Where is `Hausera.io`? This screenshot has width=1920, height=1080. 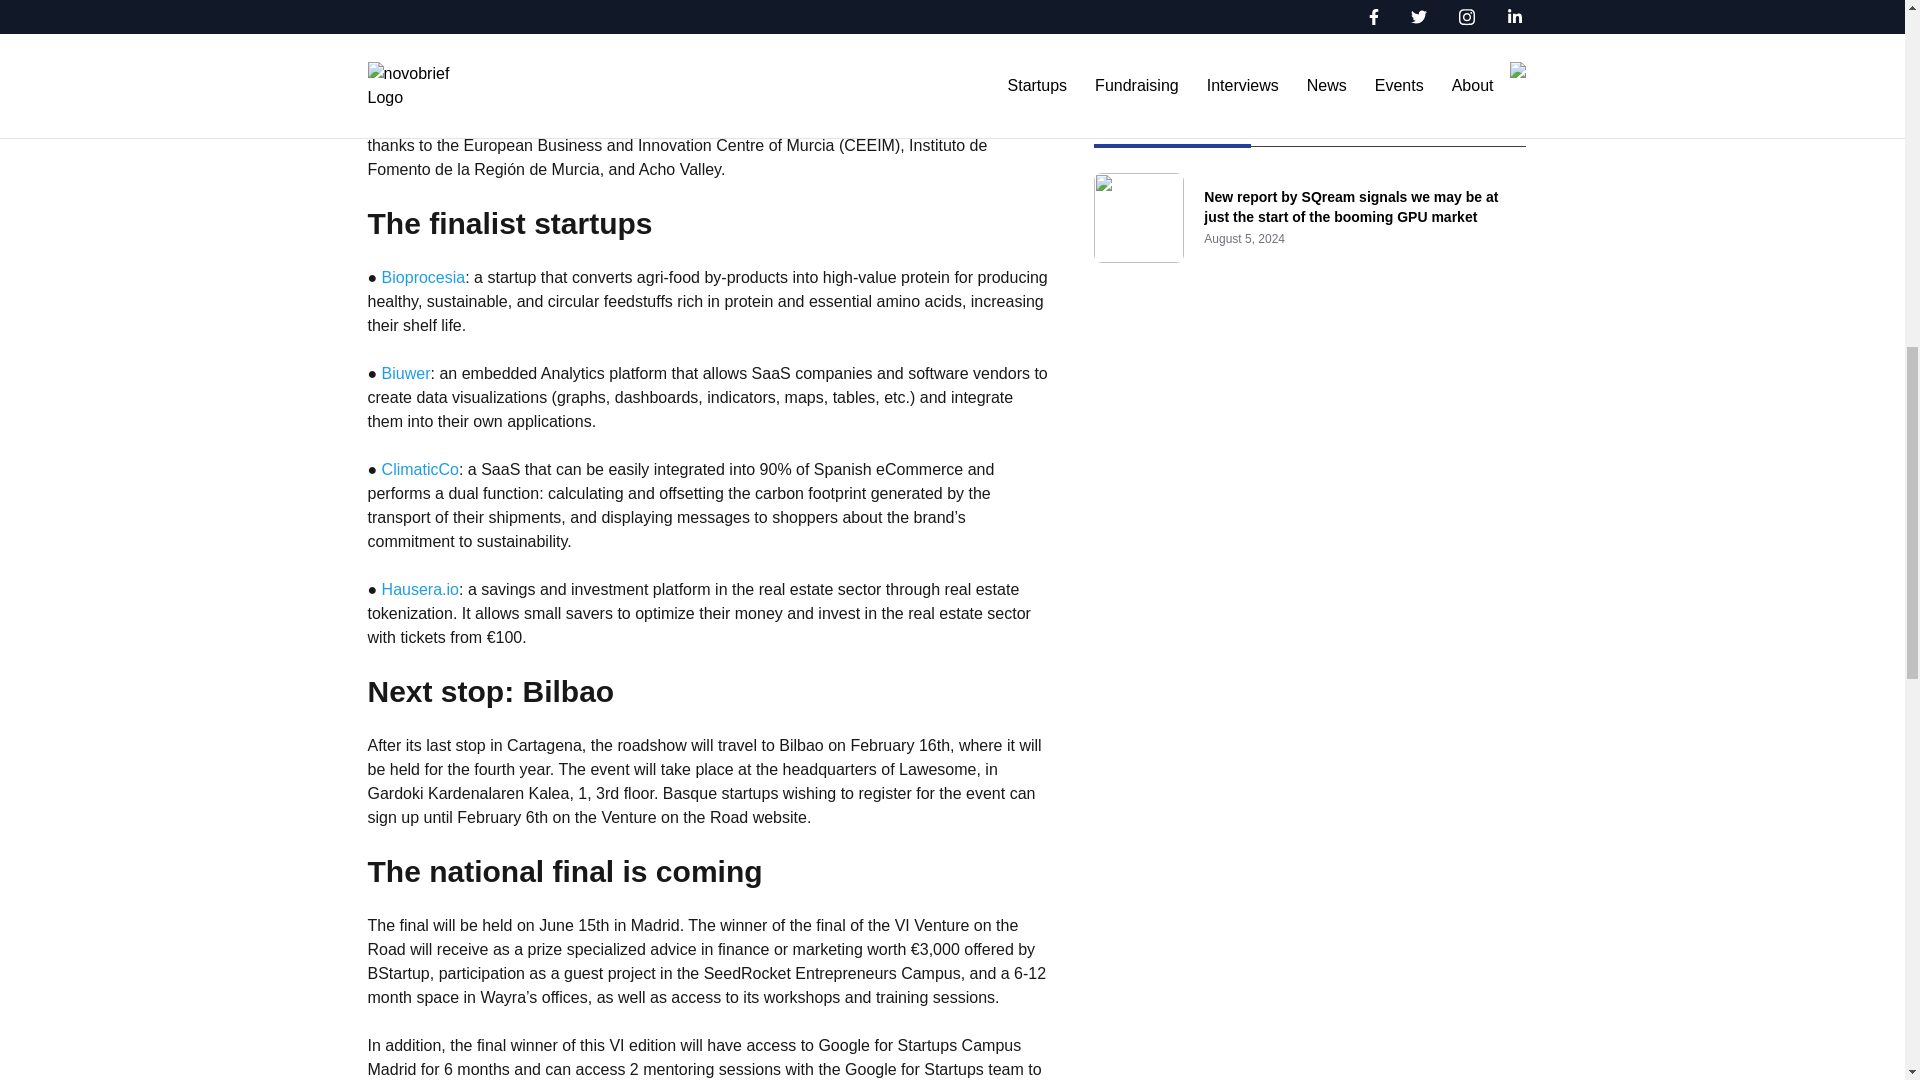 Hausera.io is located at coordinates (420, 590).